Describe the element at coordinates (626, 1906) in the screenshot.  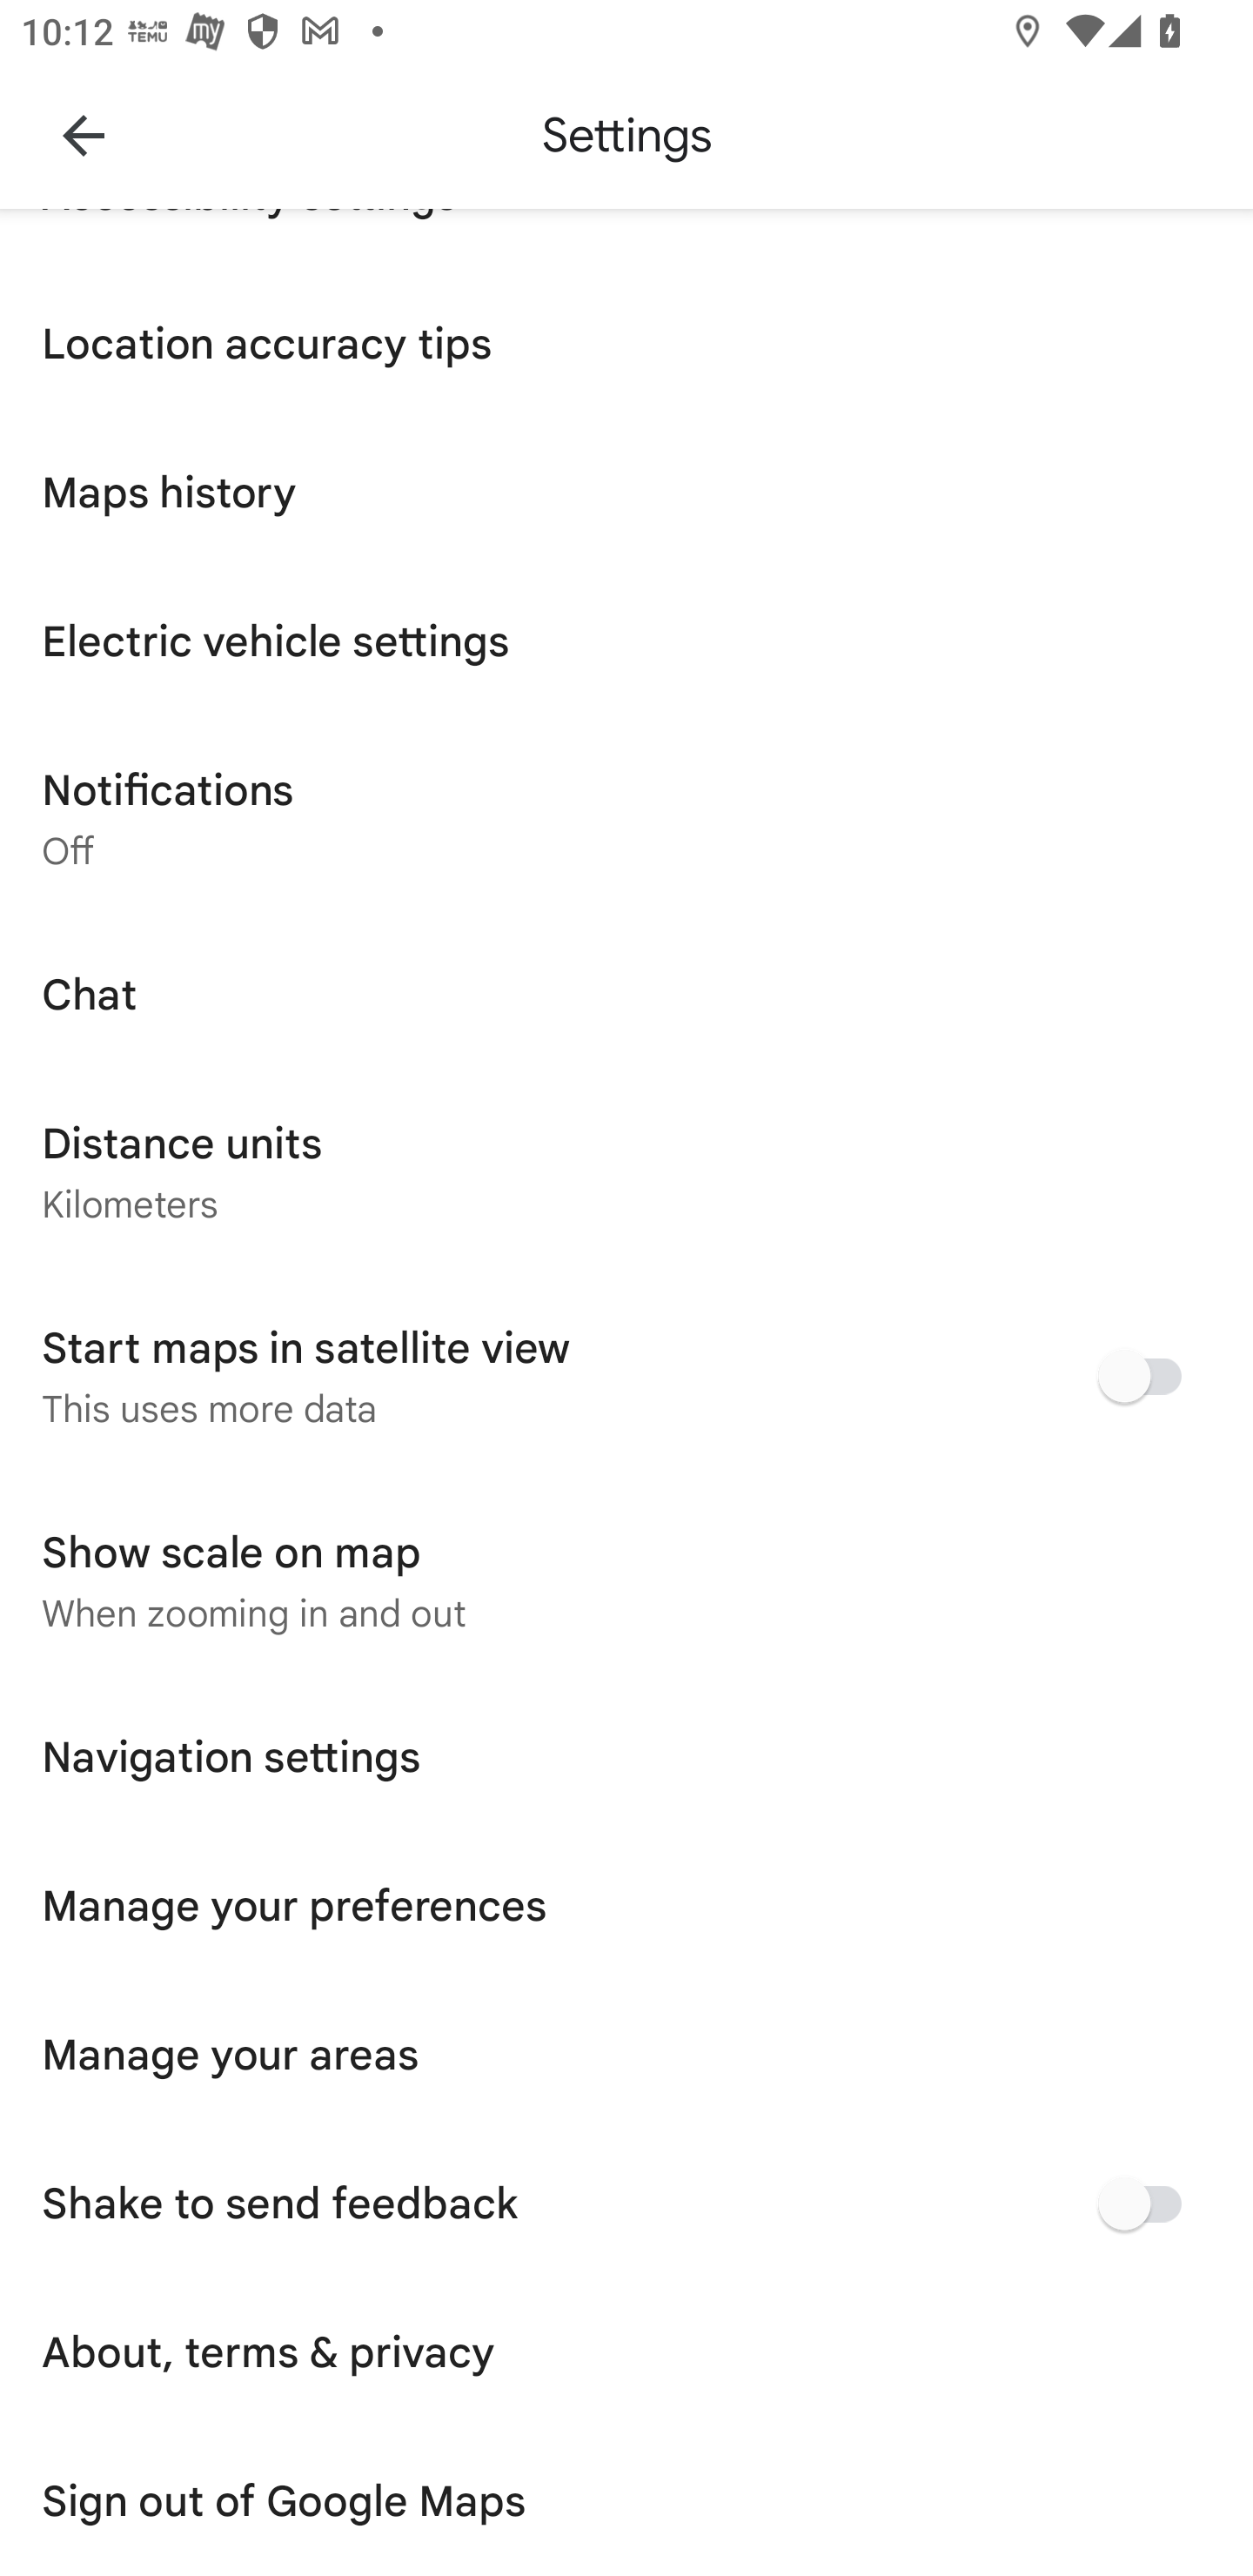
I see `Manage your preferences` at that location.